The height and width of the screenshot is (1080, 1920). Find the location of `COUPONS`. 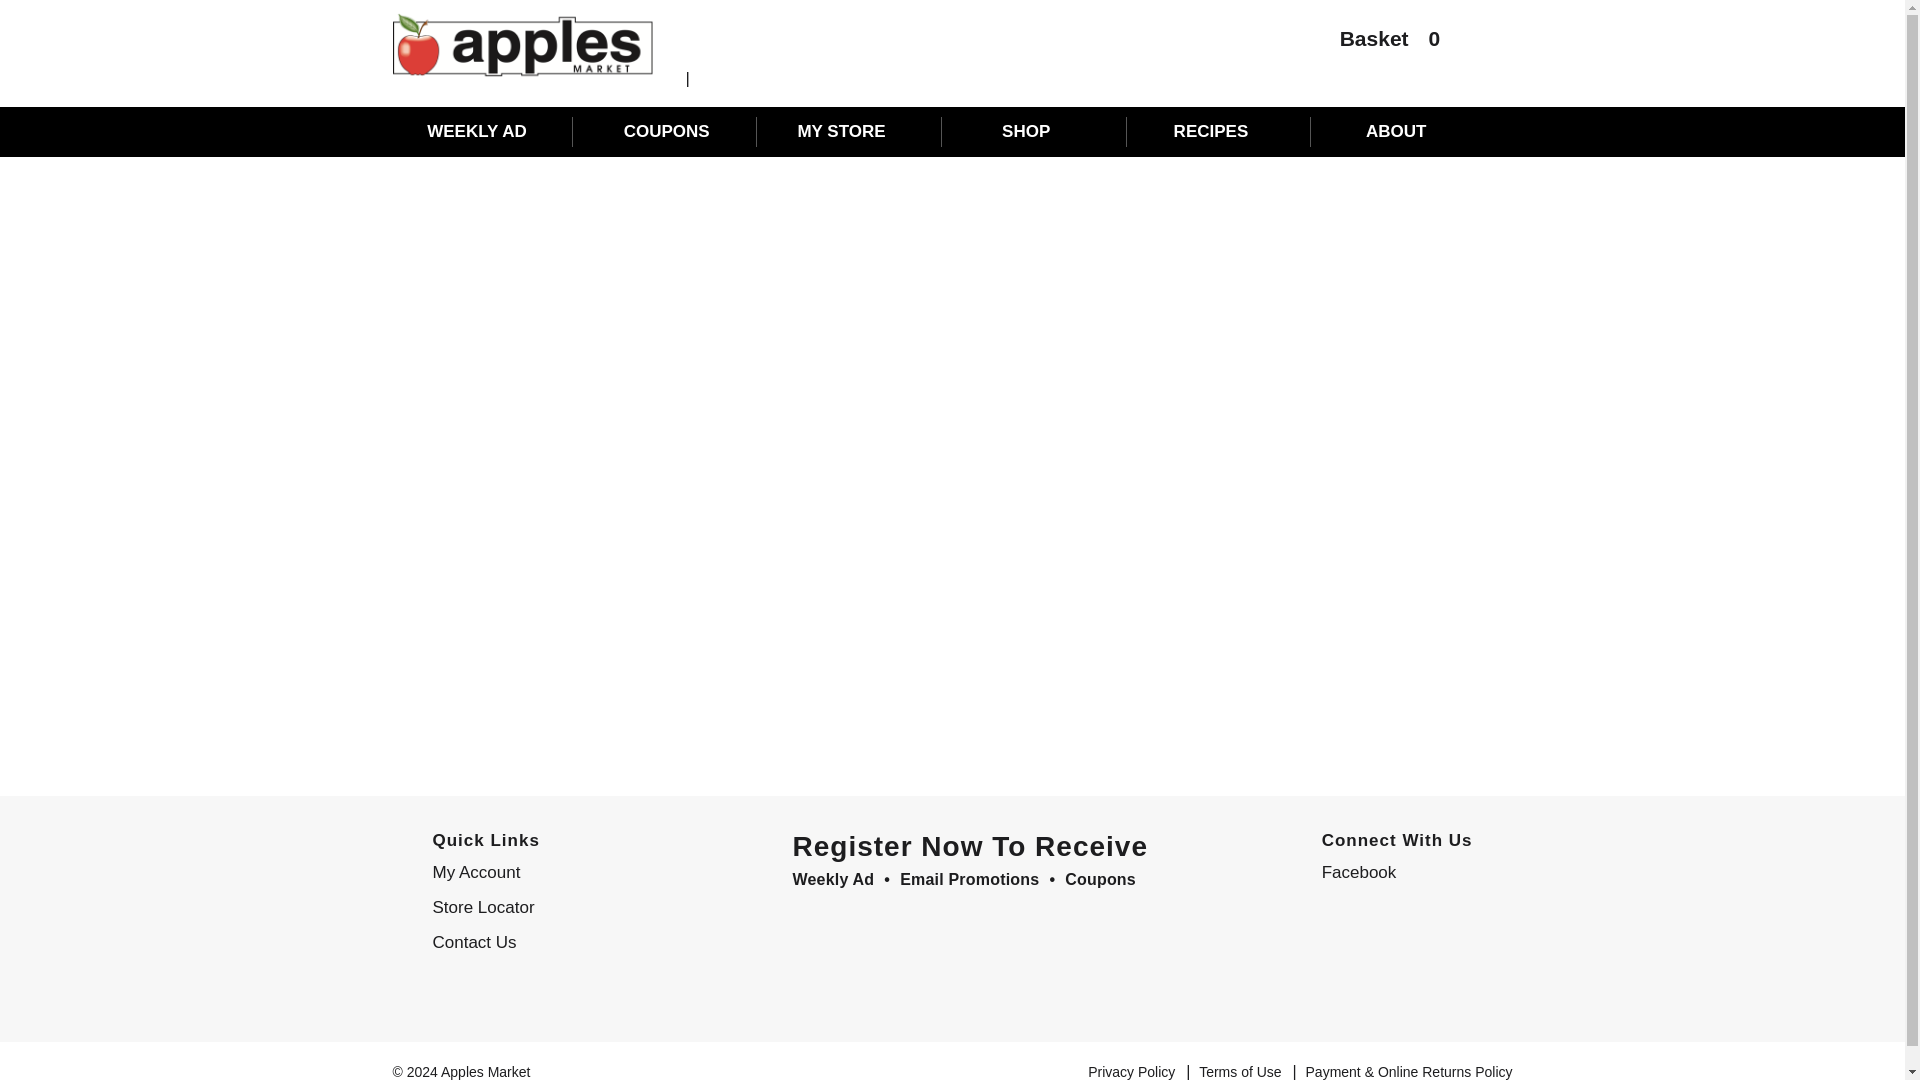

COUPONS is located at coordinates (666, 131).